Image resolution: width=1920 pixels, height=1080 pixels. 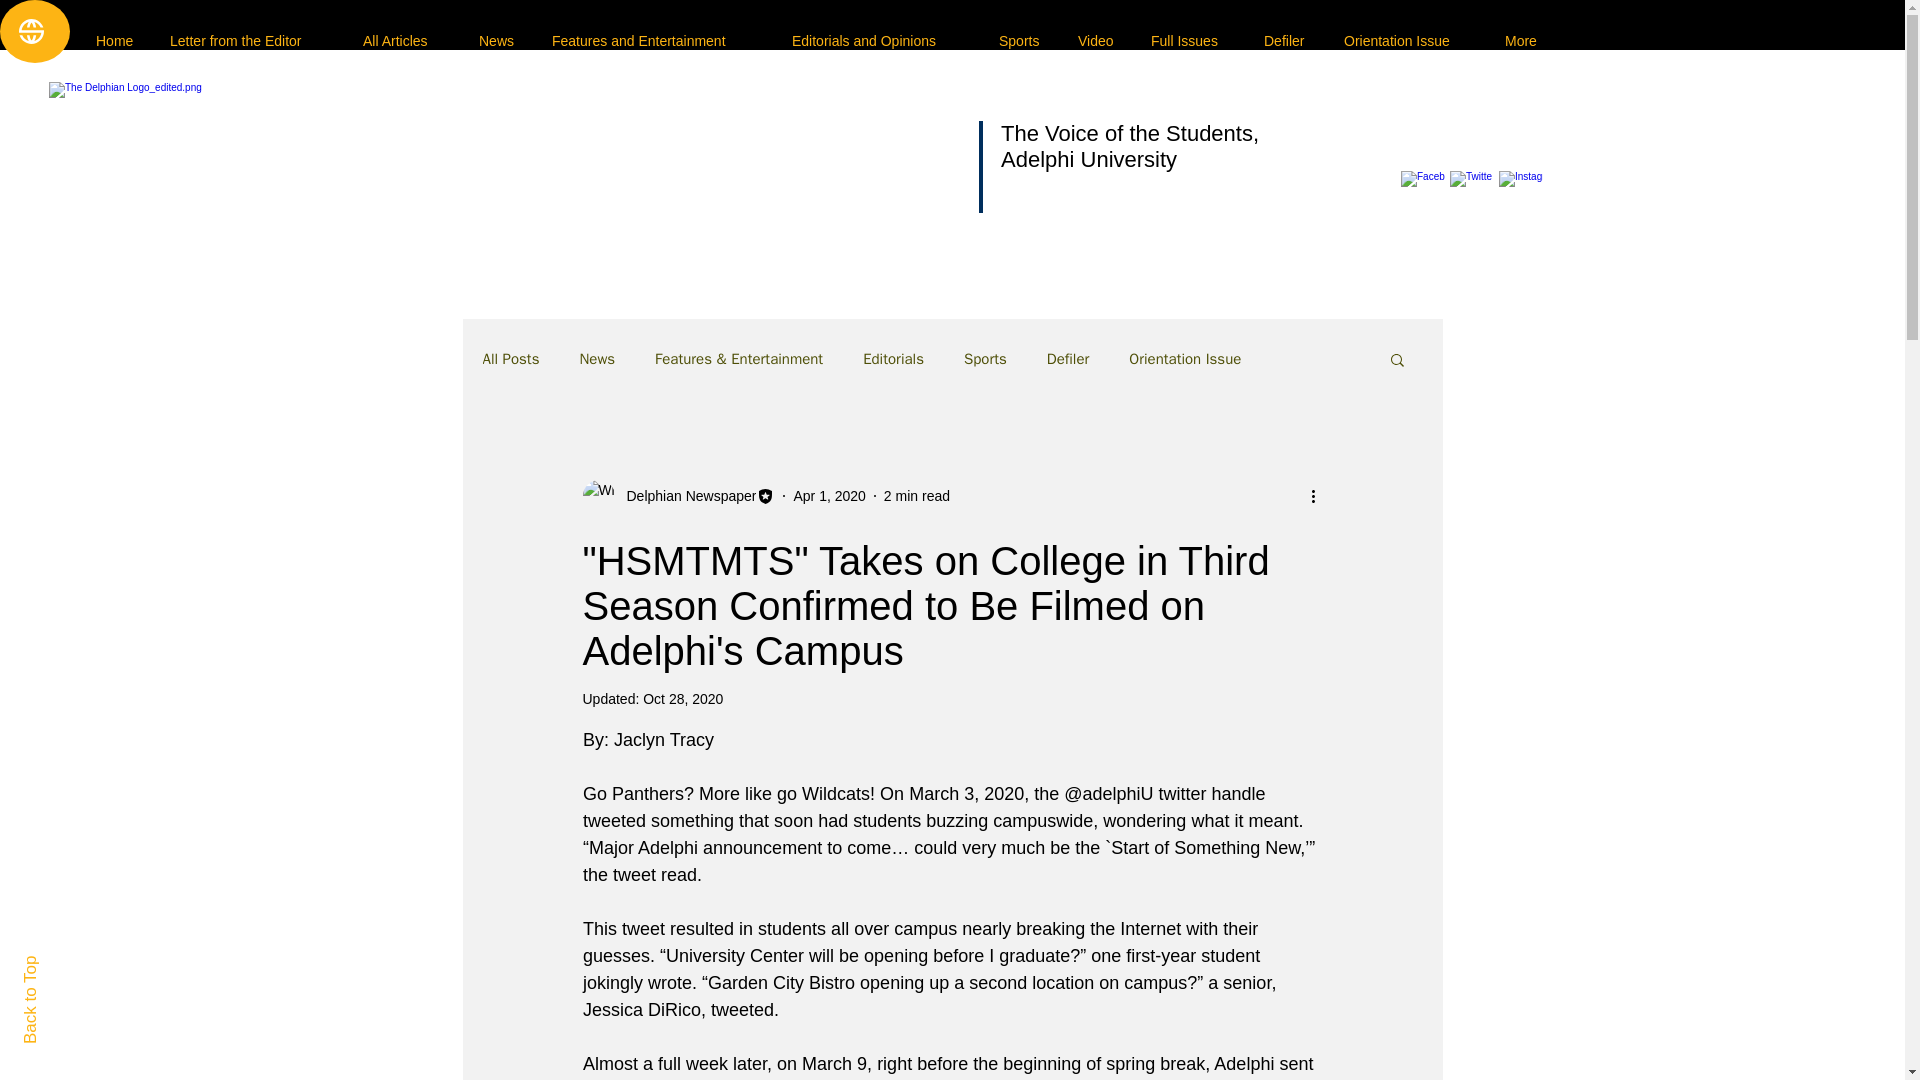 What do you see at coordinates (828, 496) in the screenshot?
I see `Apr 1, 2020` at bounding box center [828, 496].